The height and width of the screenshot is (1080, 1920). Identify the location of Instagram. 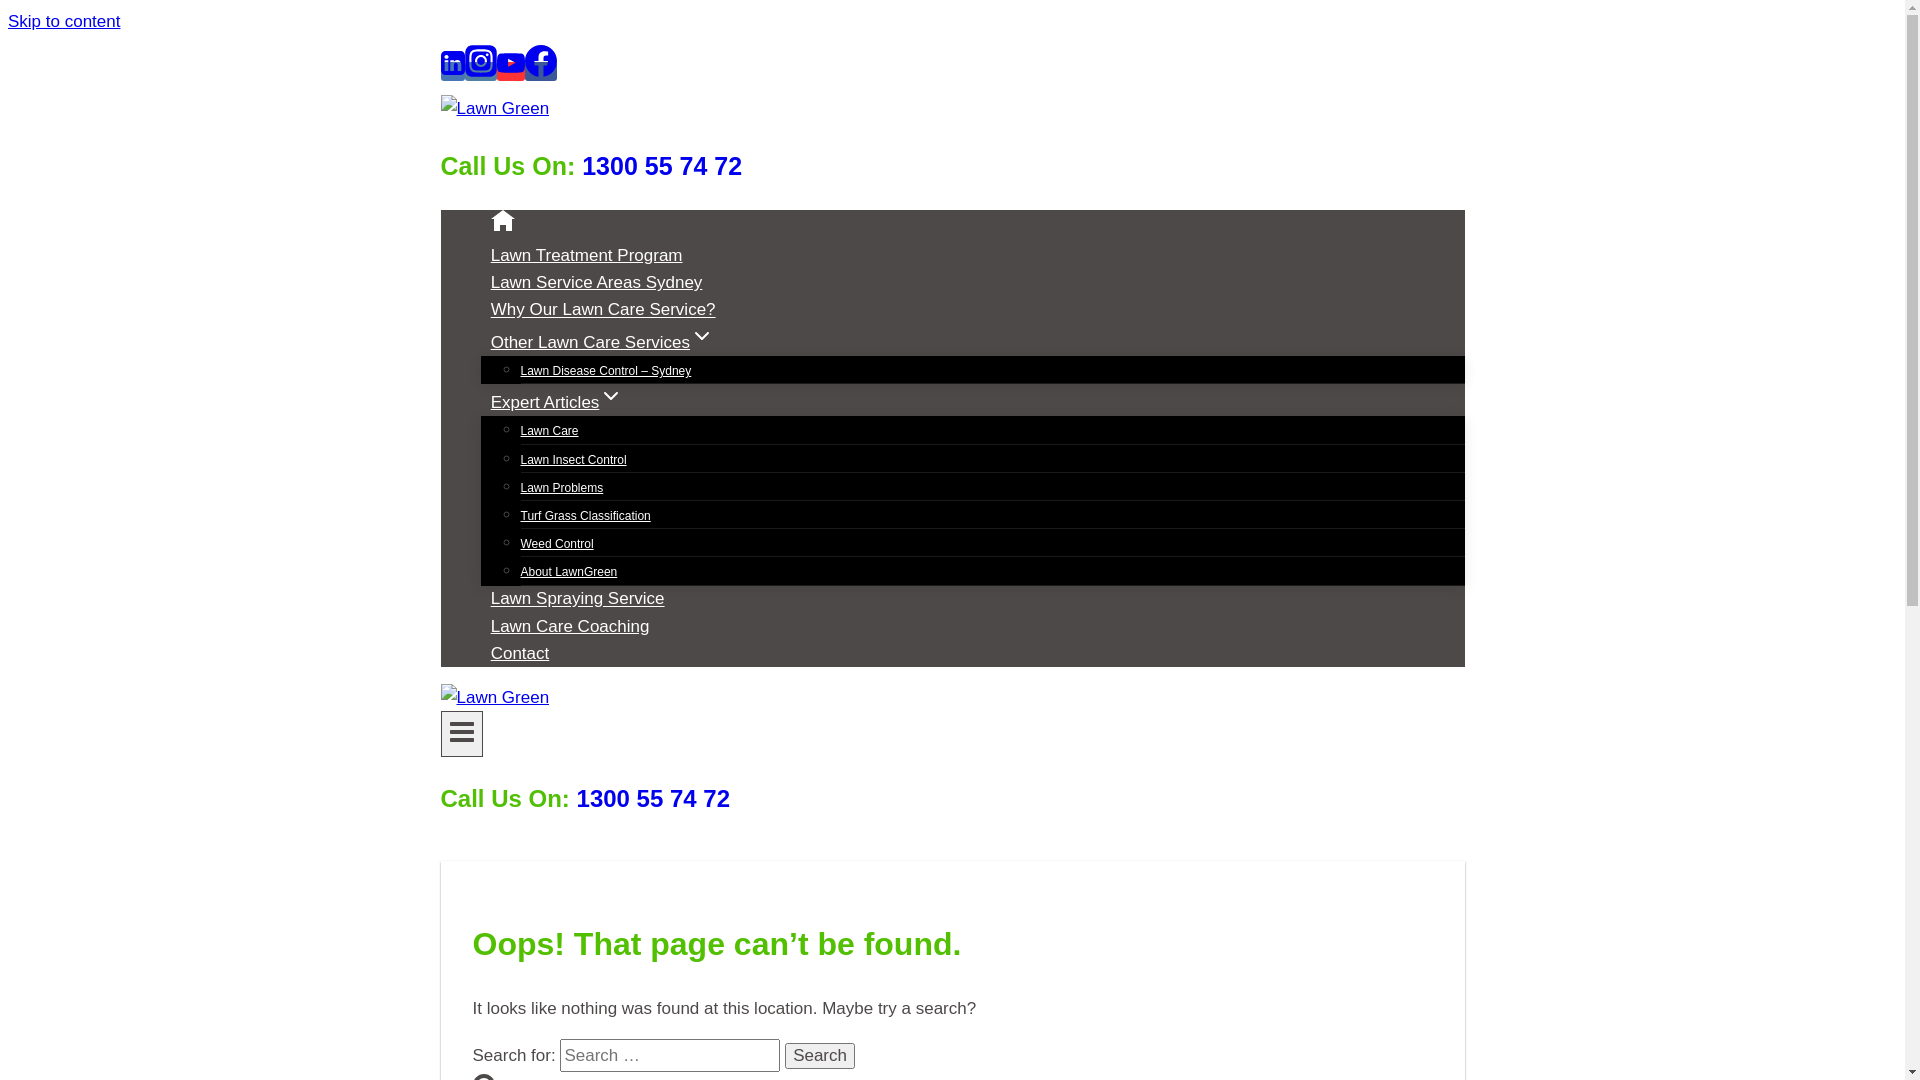
(480, 72).